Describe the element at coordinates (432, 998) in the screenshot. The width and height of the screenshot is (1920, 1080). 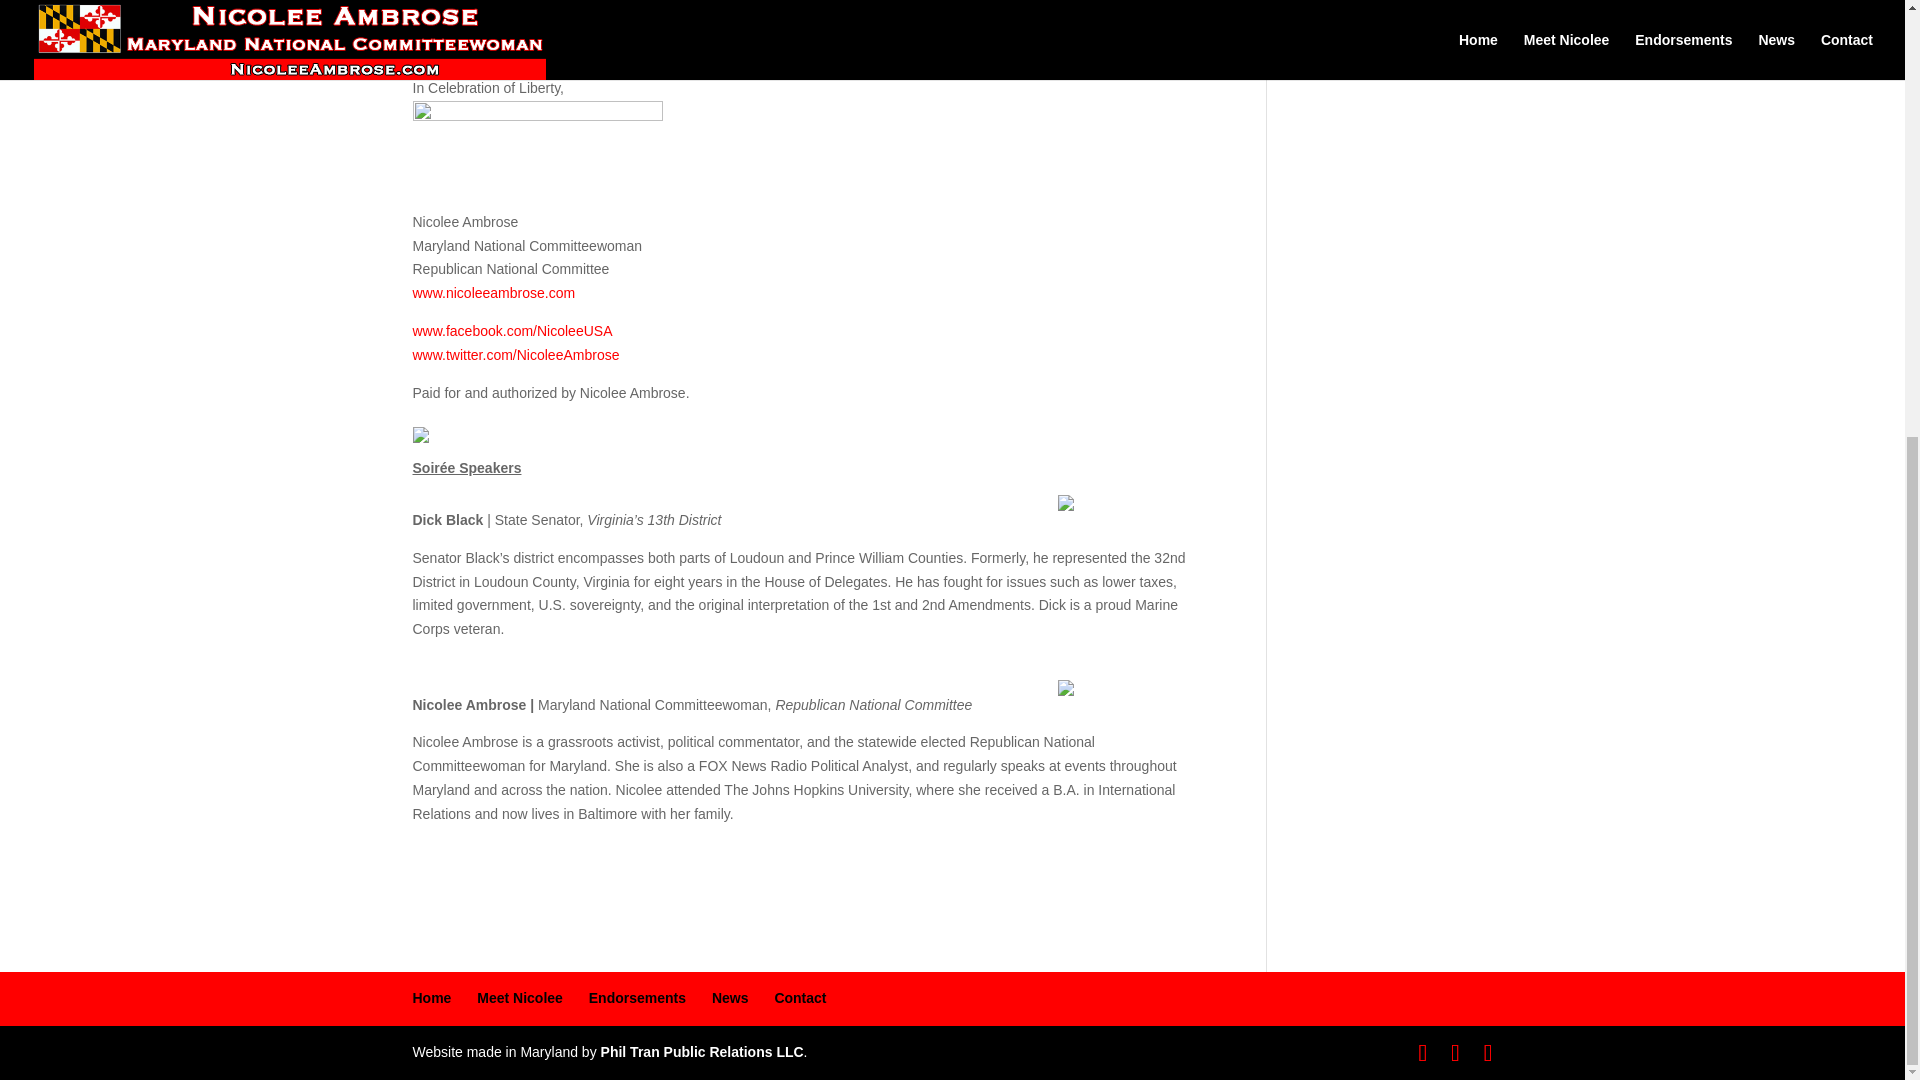
I see `Home` at that location.